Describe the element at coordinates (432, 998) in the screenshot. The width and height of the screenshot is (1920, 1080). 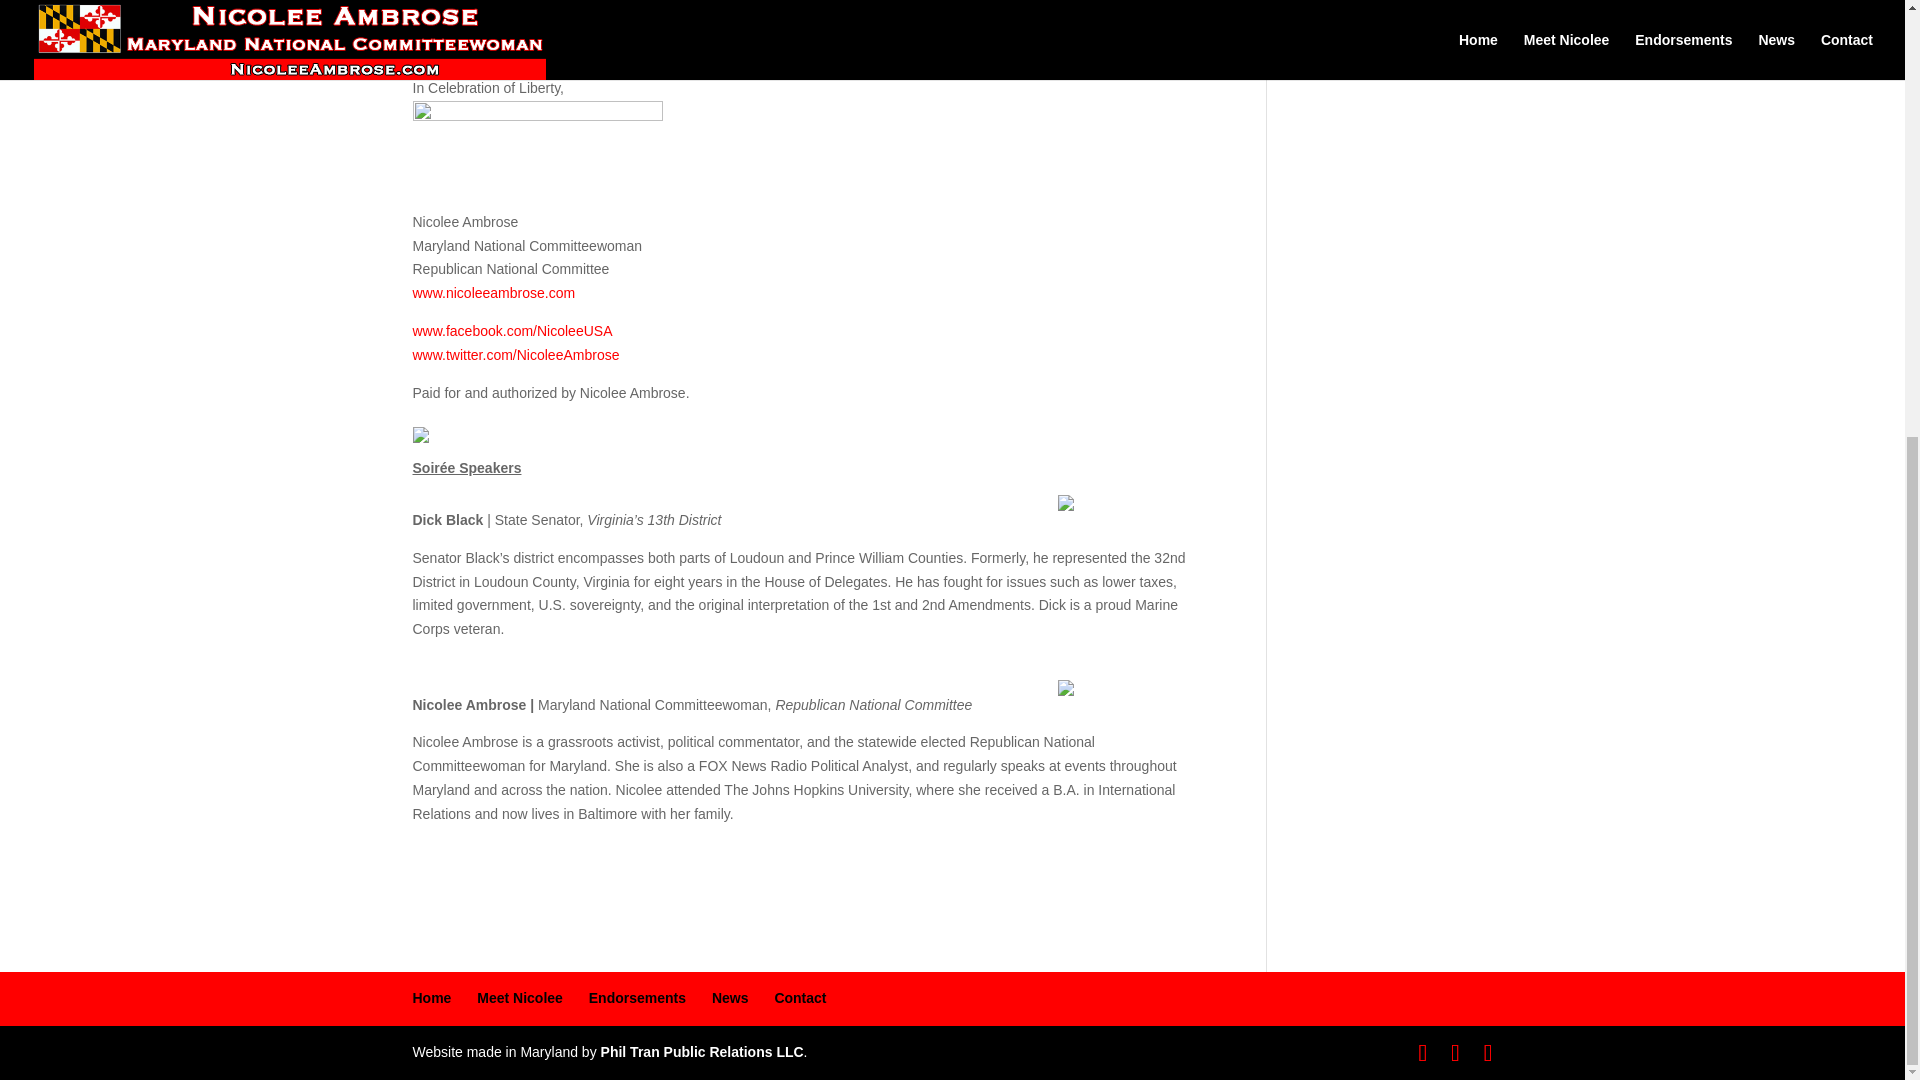
I see `Home` at that location.